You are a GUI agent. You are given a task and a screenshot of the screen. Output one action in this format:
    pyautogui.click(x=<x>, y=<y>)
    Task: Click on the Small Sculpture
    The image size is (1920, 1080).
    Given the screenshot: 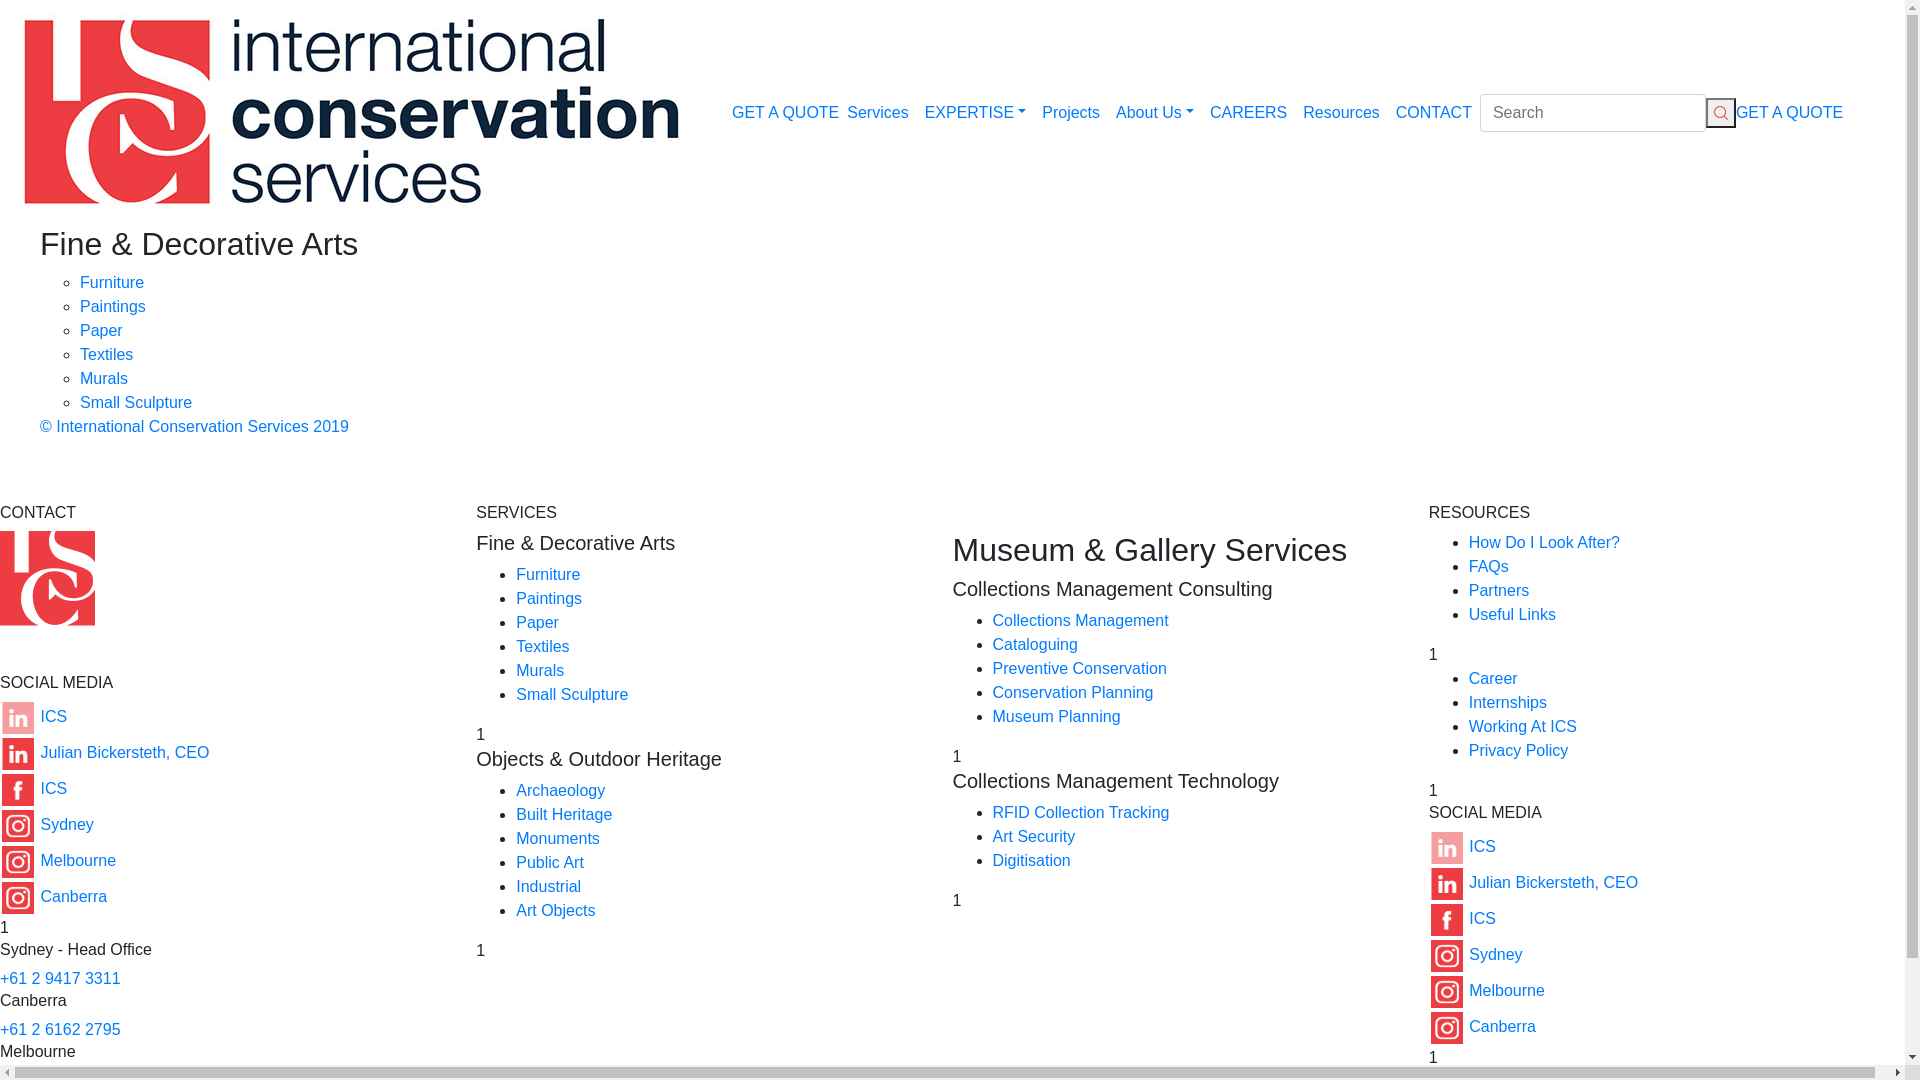 What is the action you would take?
    pyautogui.click(x=136, y=402)
    